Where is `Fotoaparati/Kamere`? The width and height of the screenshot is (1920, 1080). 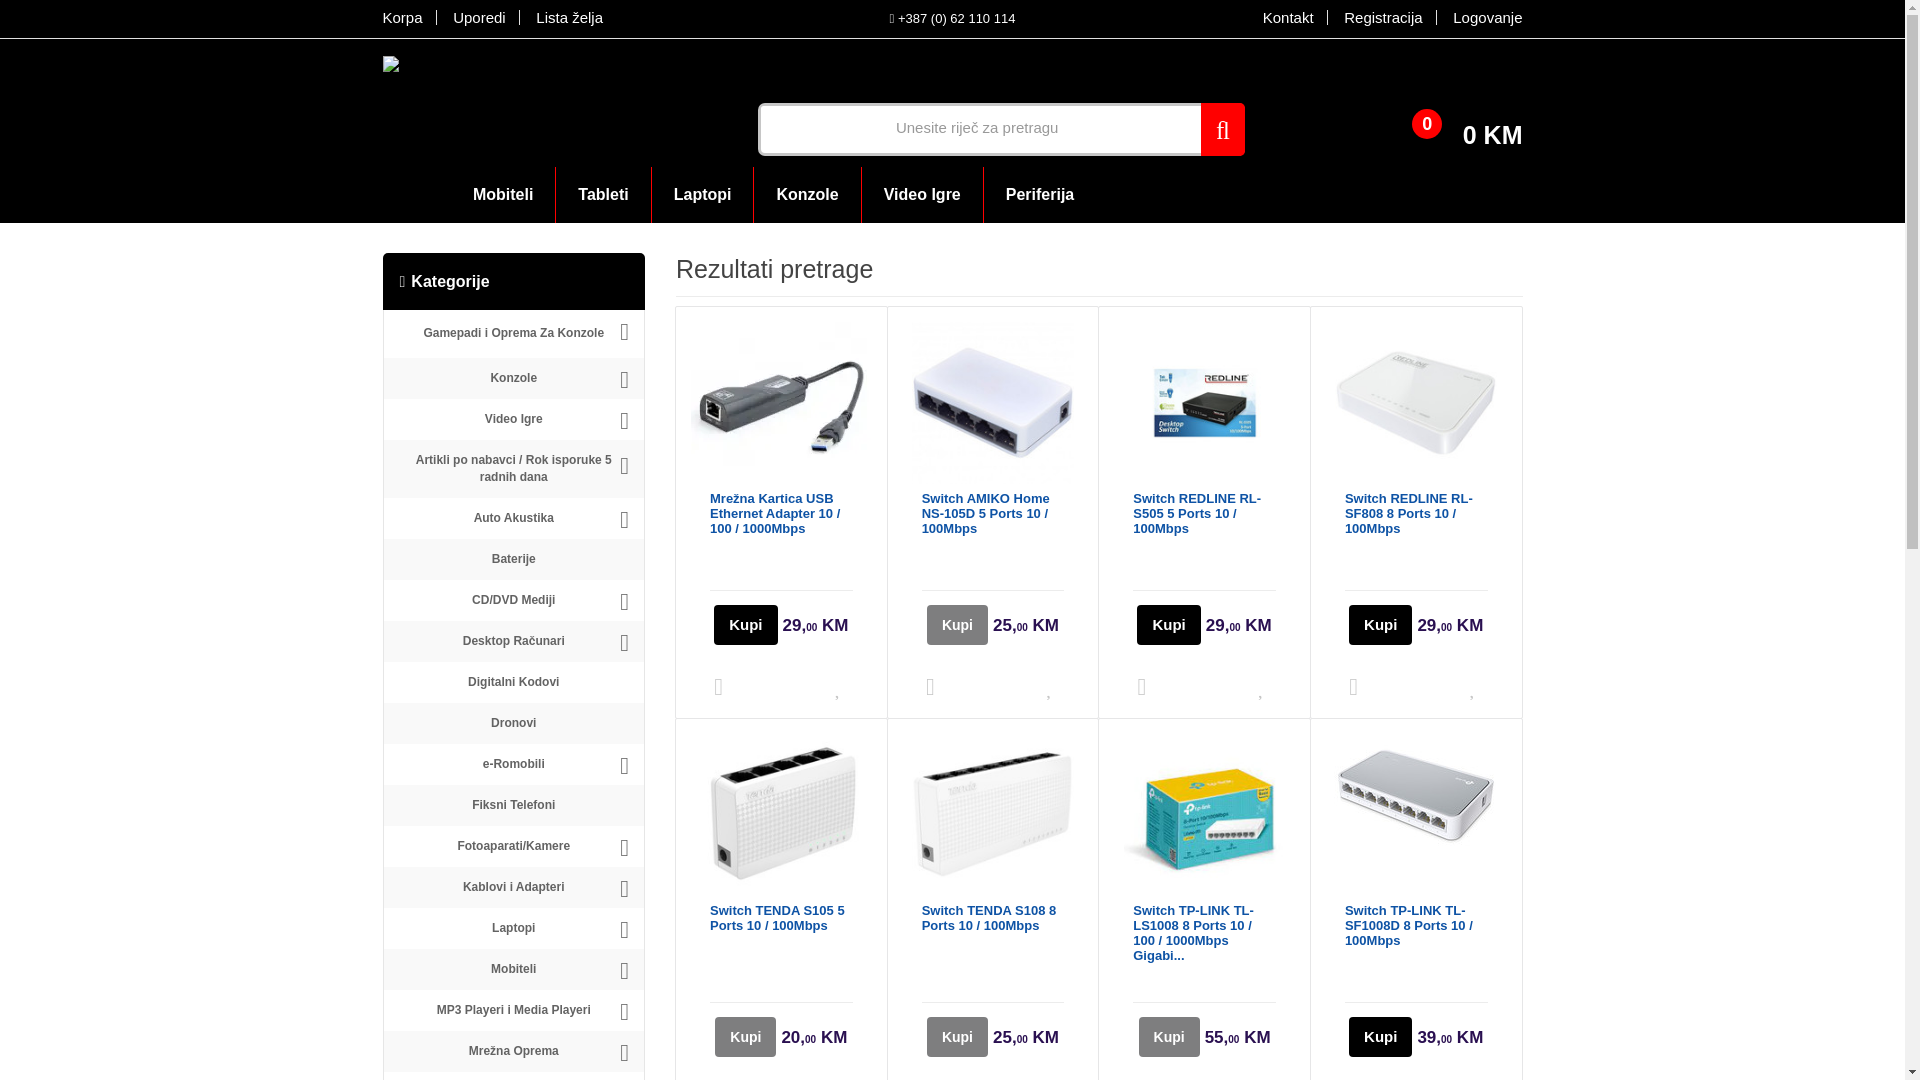
Fotoaparati/Kamere is located at coordinates (514, 846).